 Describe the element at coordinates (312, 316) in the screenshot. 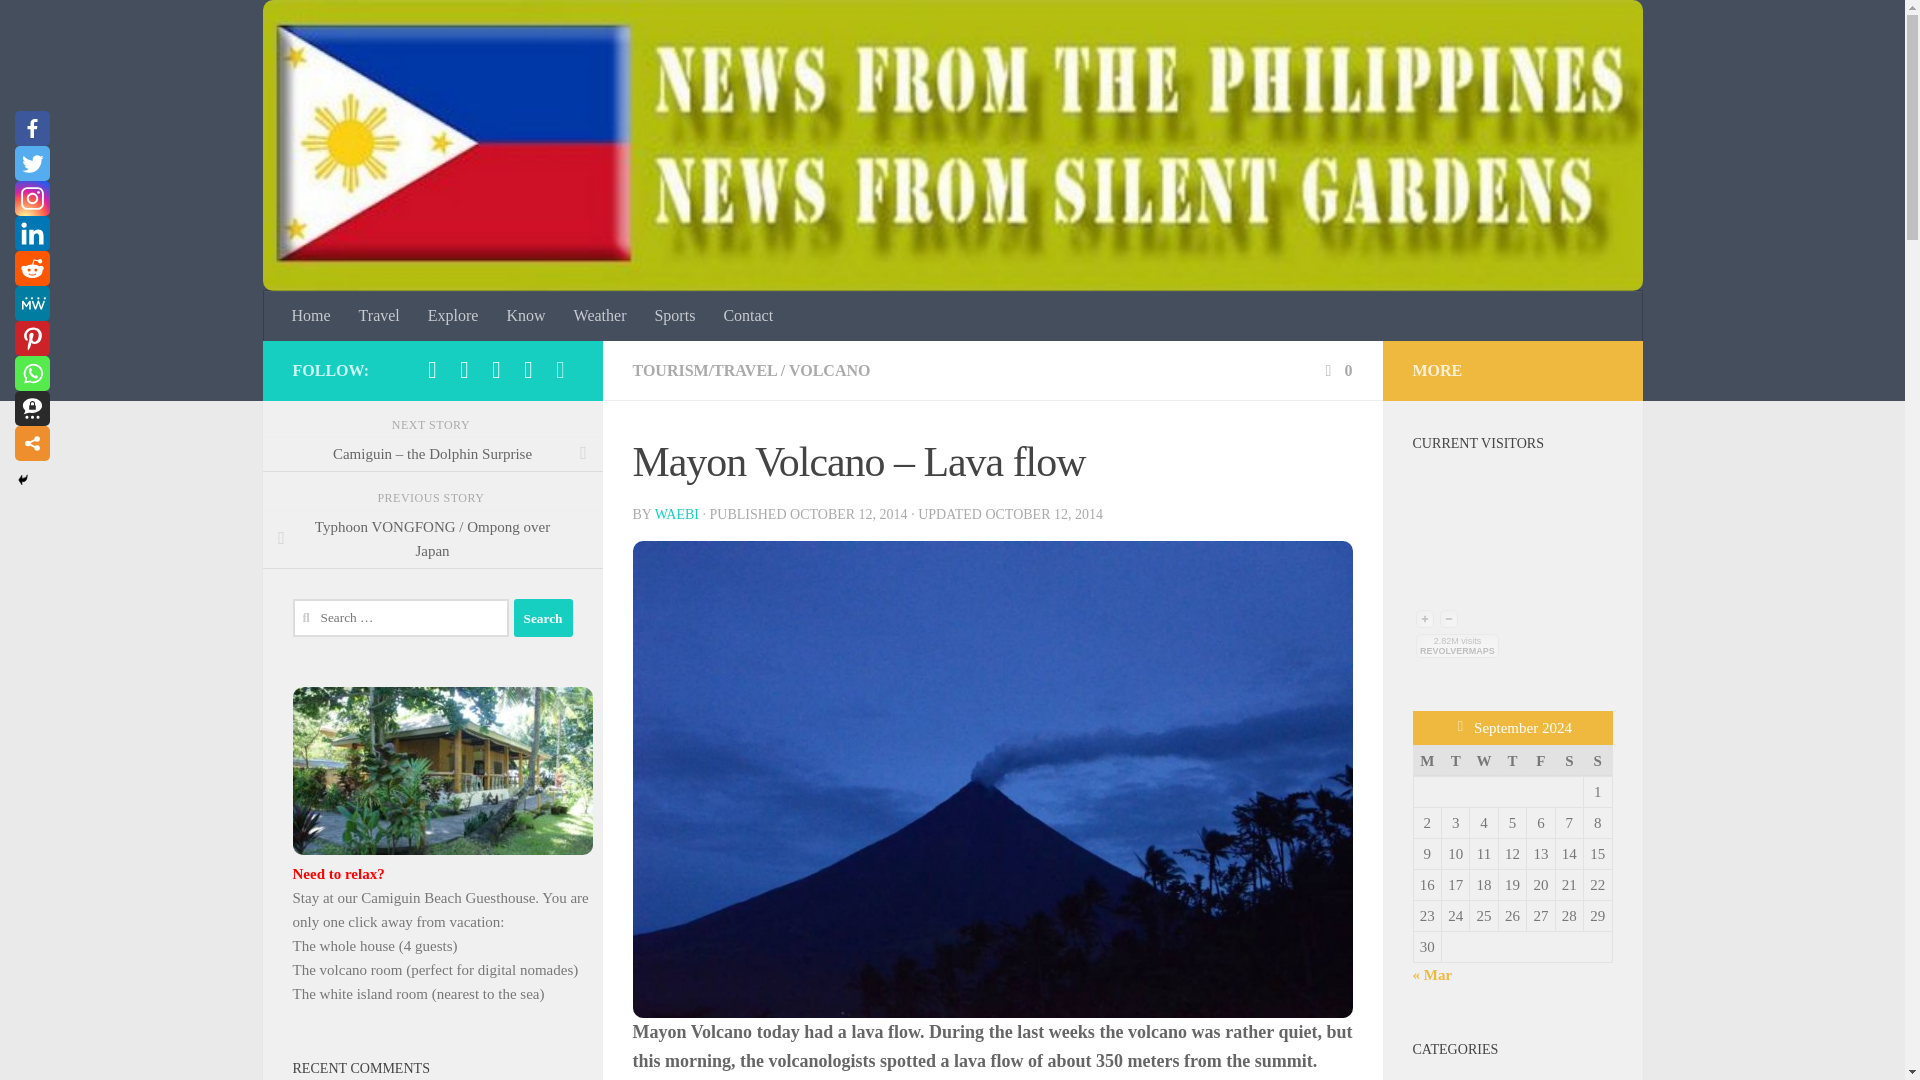

I see `Home` at that location.